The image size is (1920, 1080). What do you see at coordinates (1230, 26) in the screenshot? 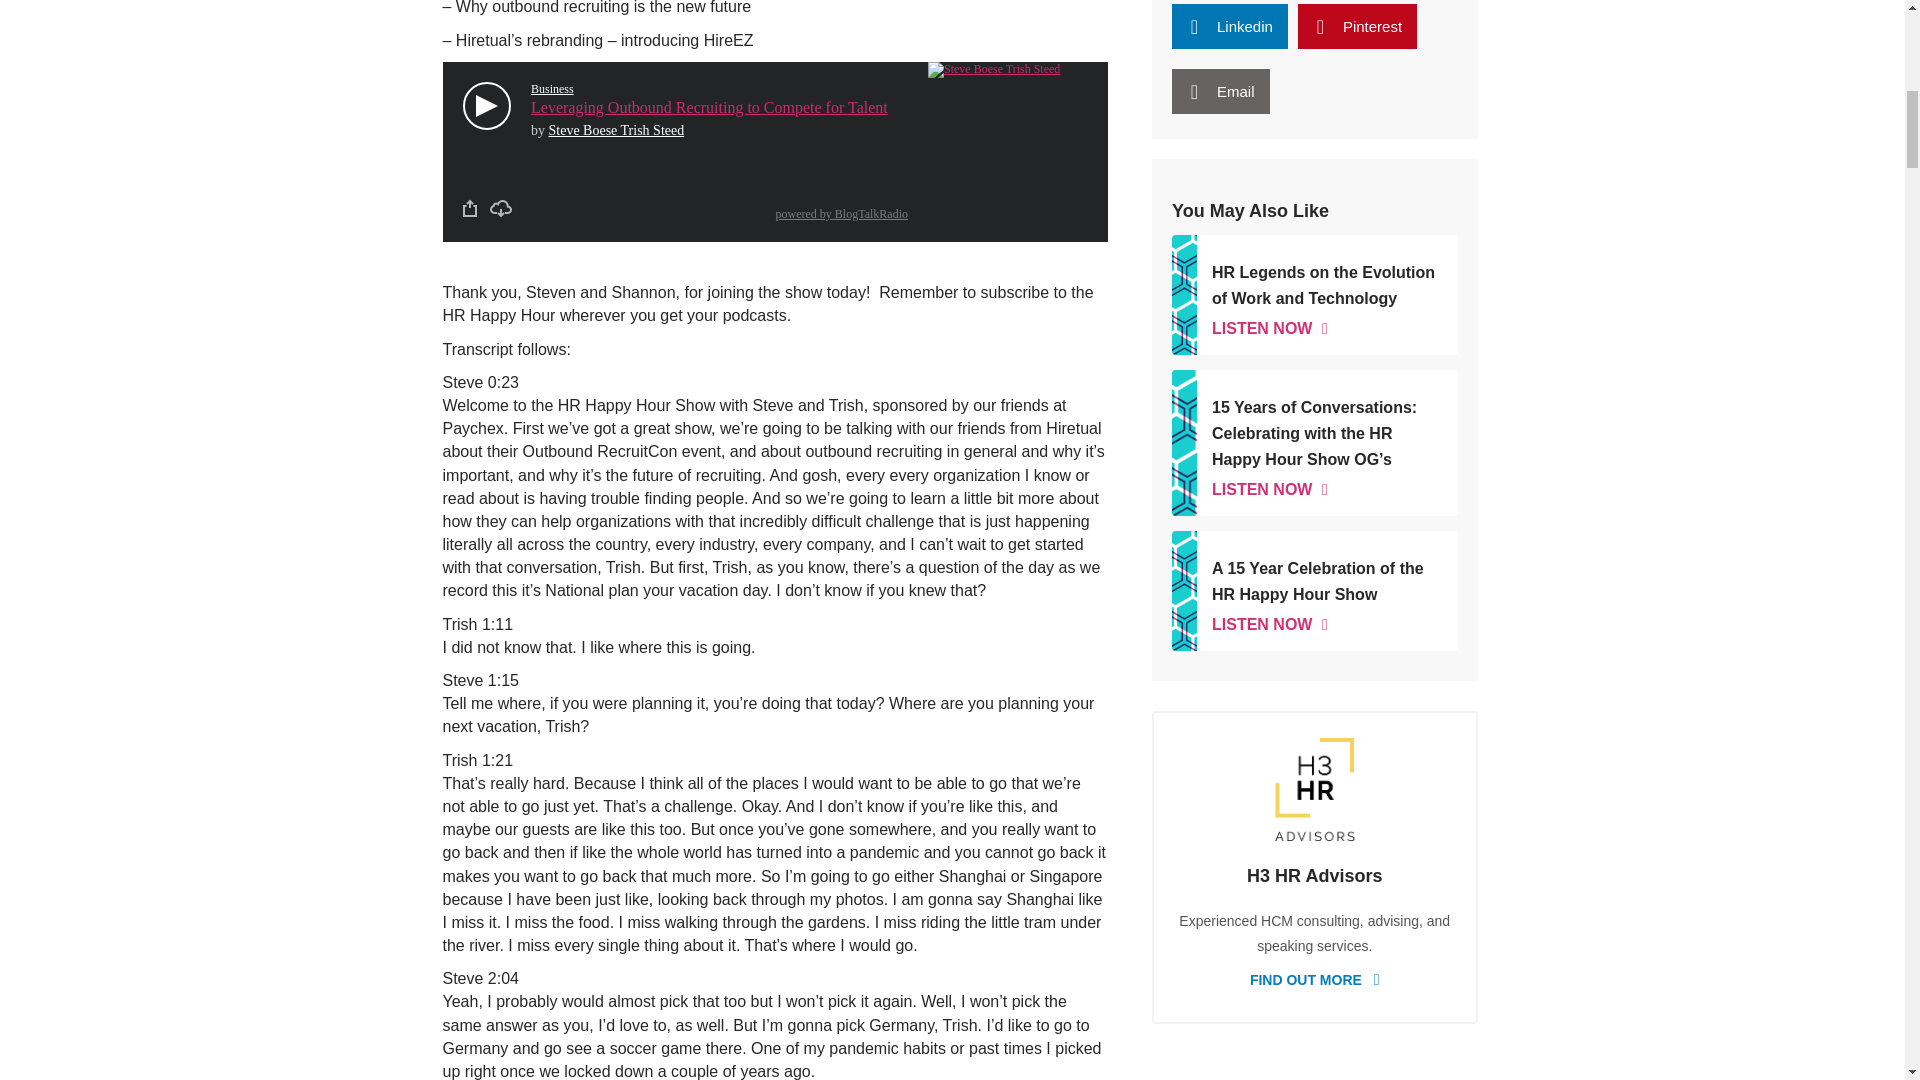
I see `Linkedin` at bounding box center [1230, 26].